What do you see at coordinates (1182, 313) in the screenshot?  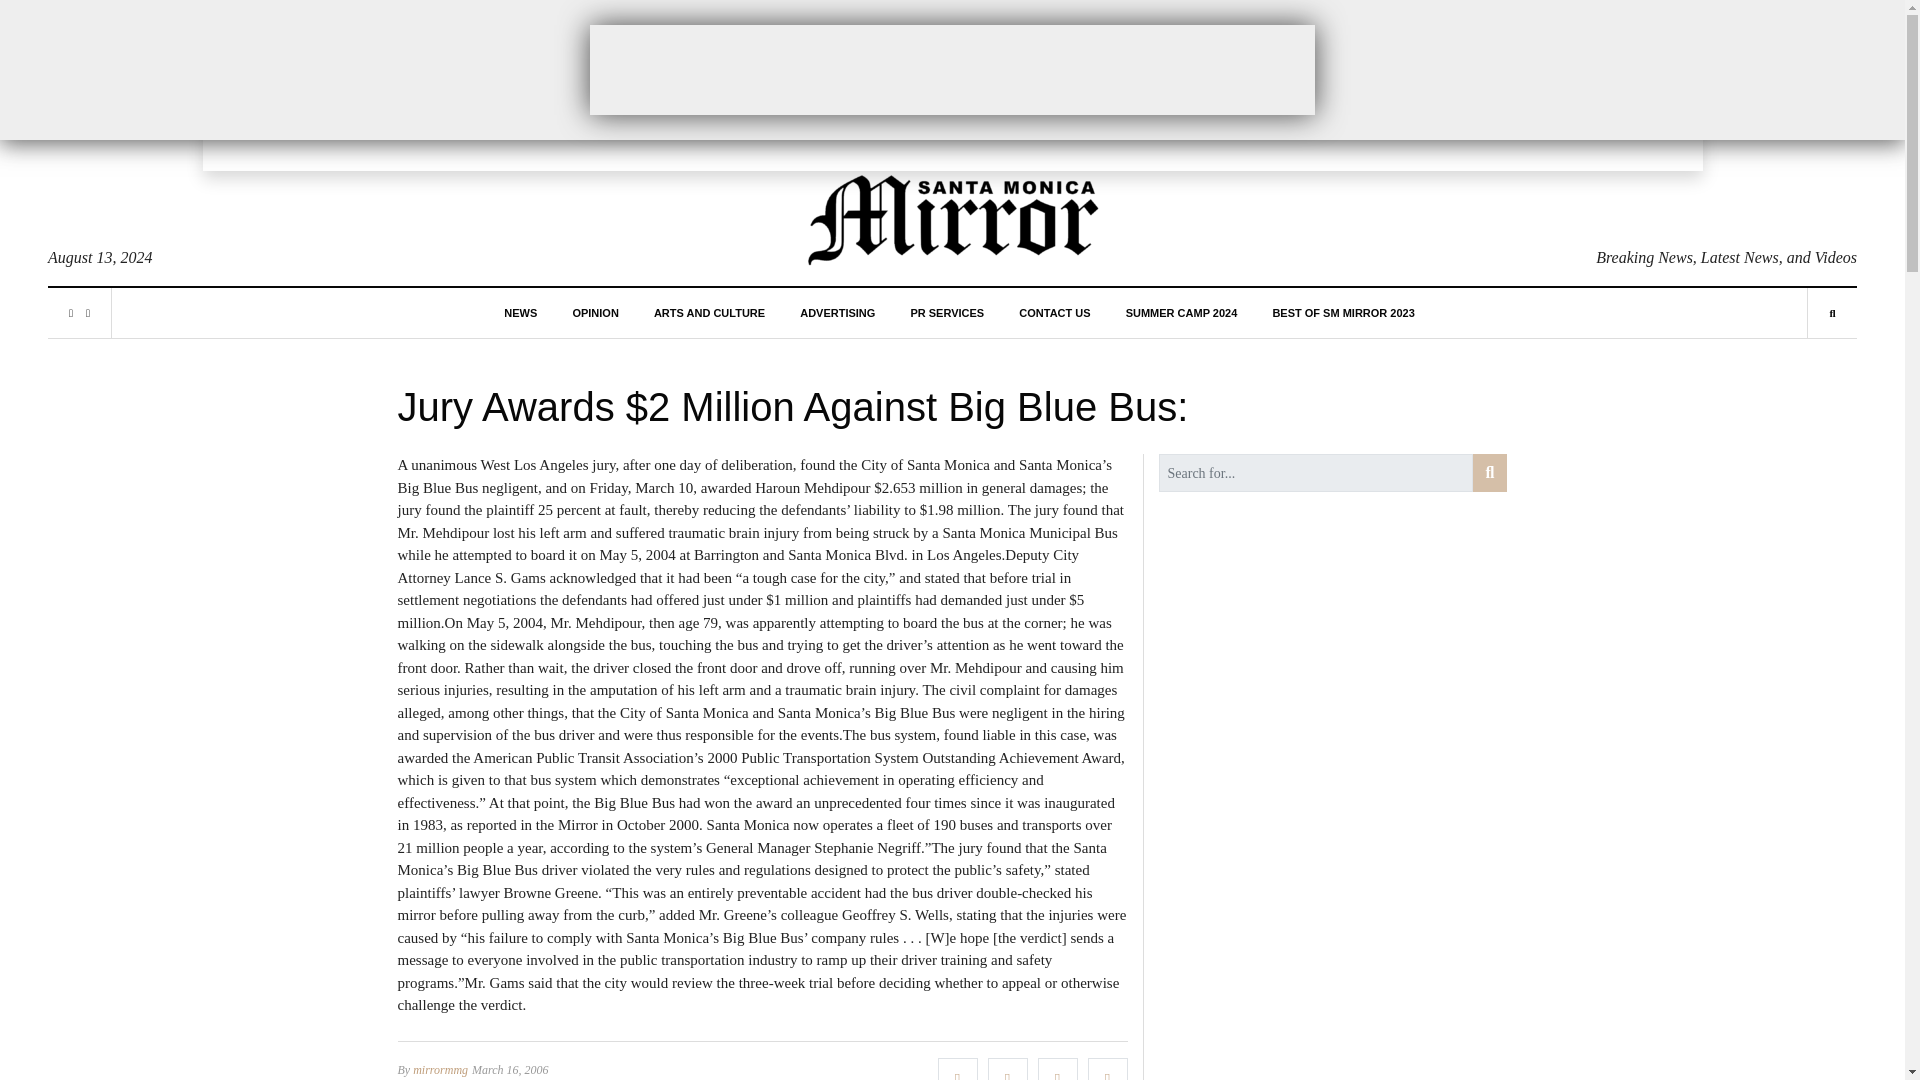 I see `SUMMER CAMP 2024` at bounding box center [1182, 313].